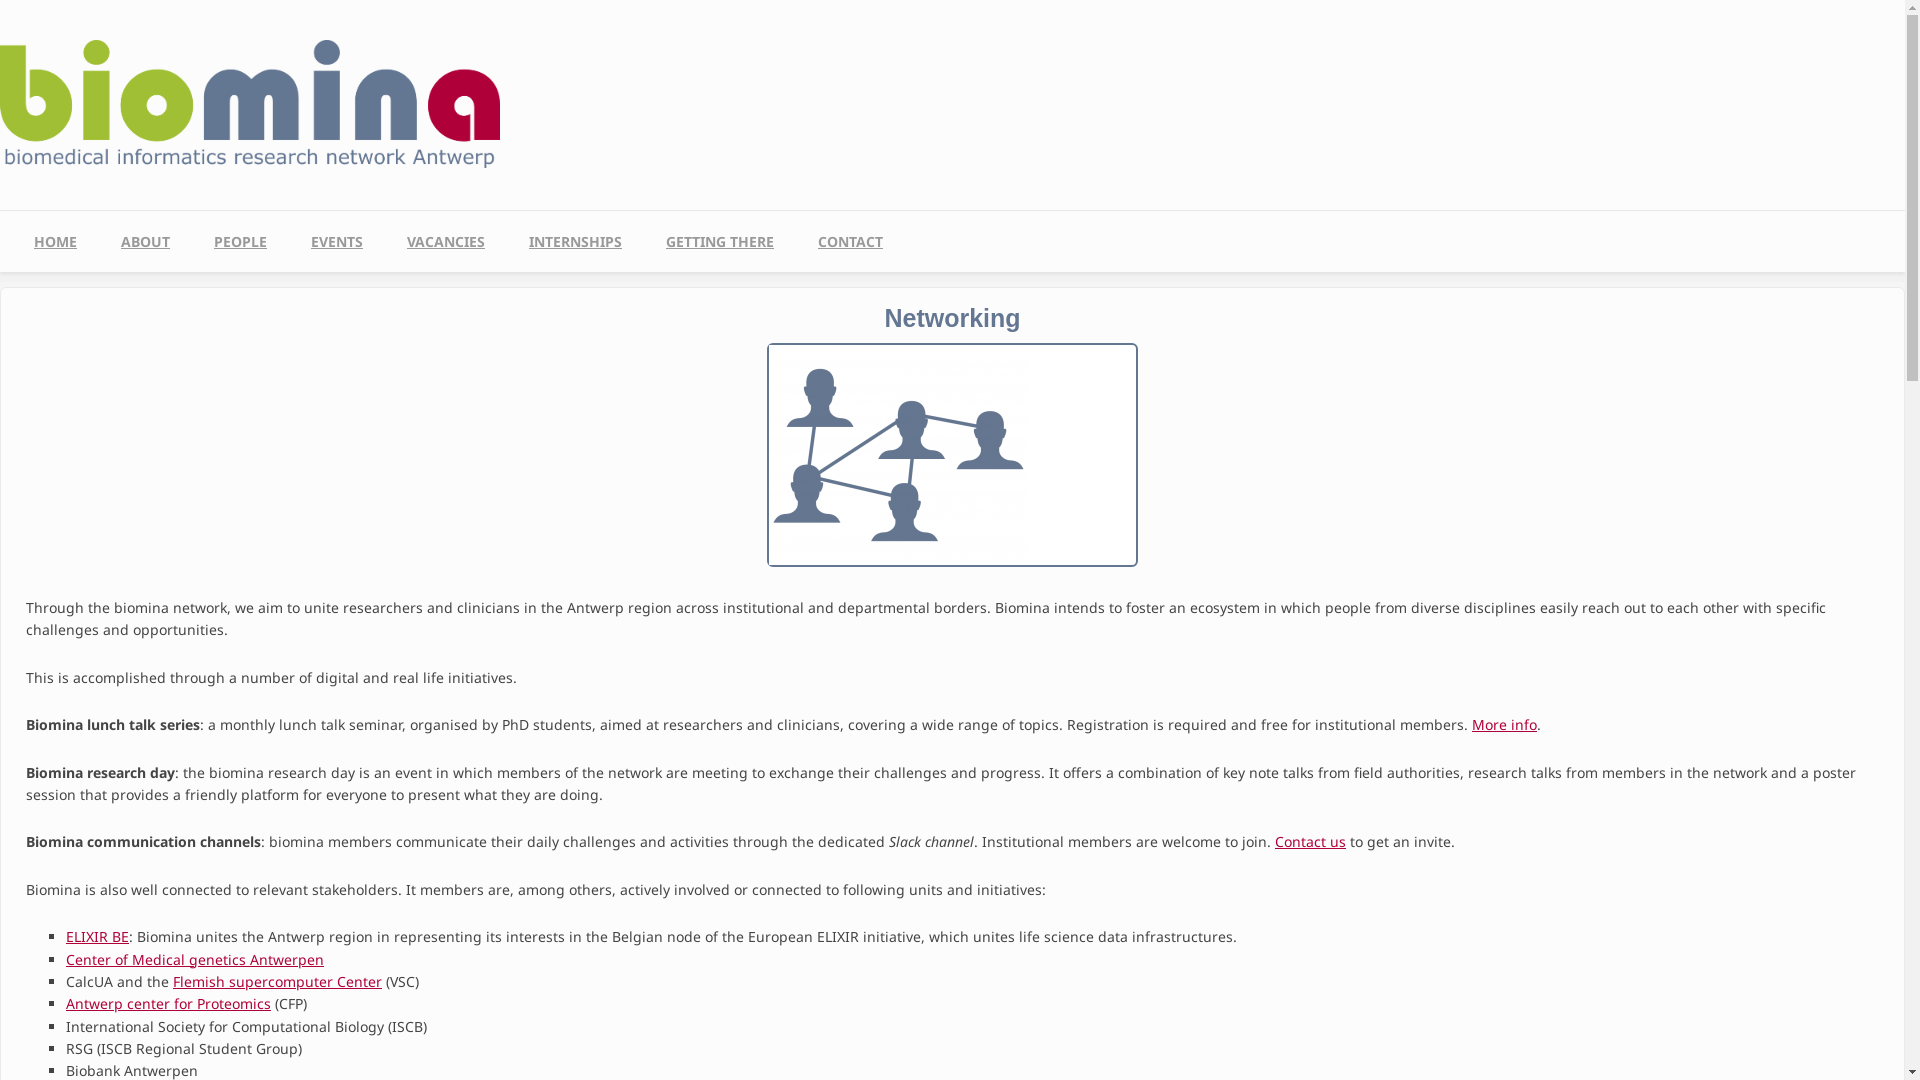 This screenshot has width=1920, height=1080. What do you see at coordinates (168, 1004) in the screenshot?
I see `Antwerp center for Proteomics` at bounding box center [168, 1004].